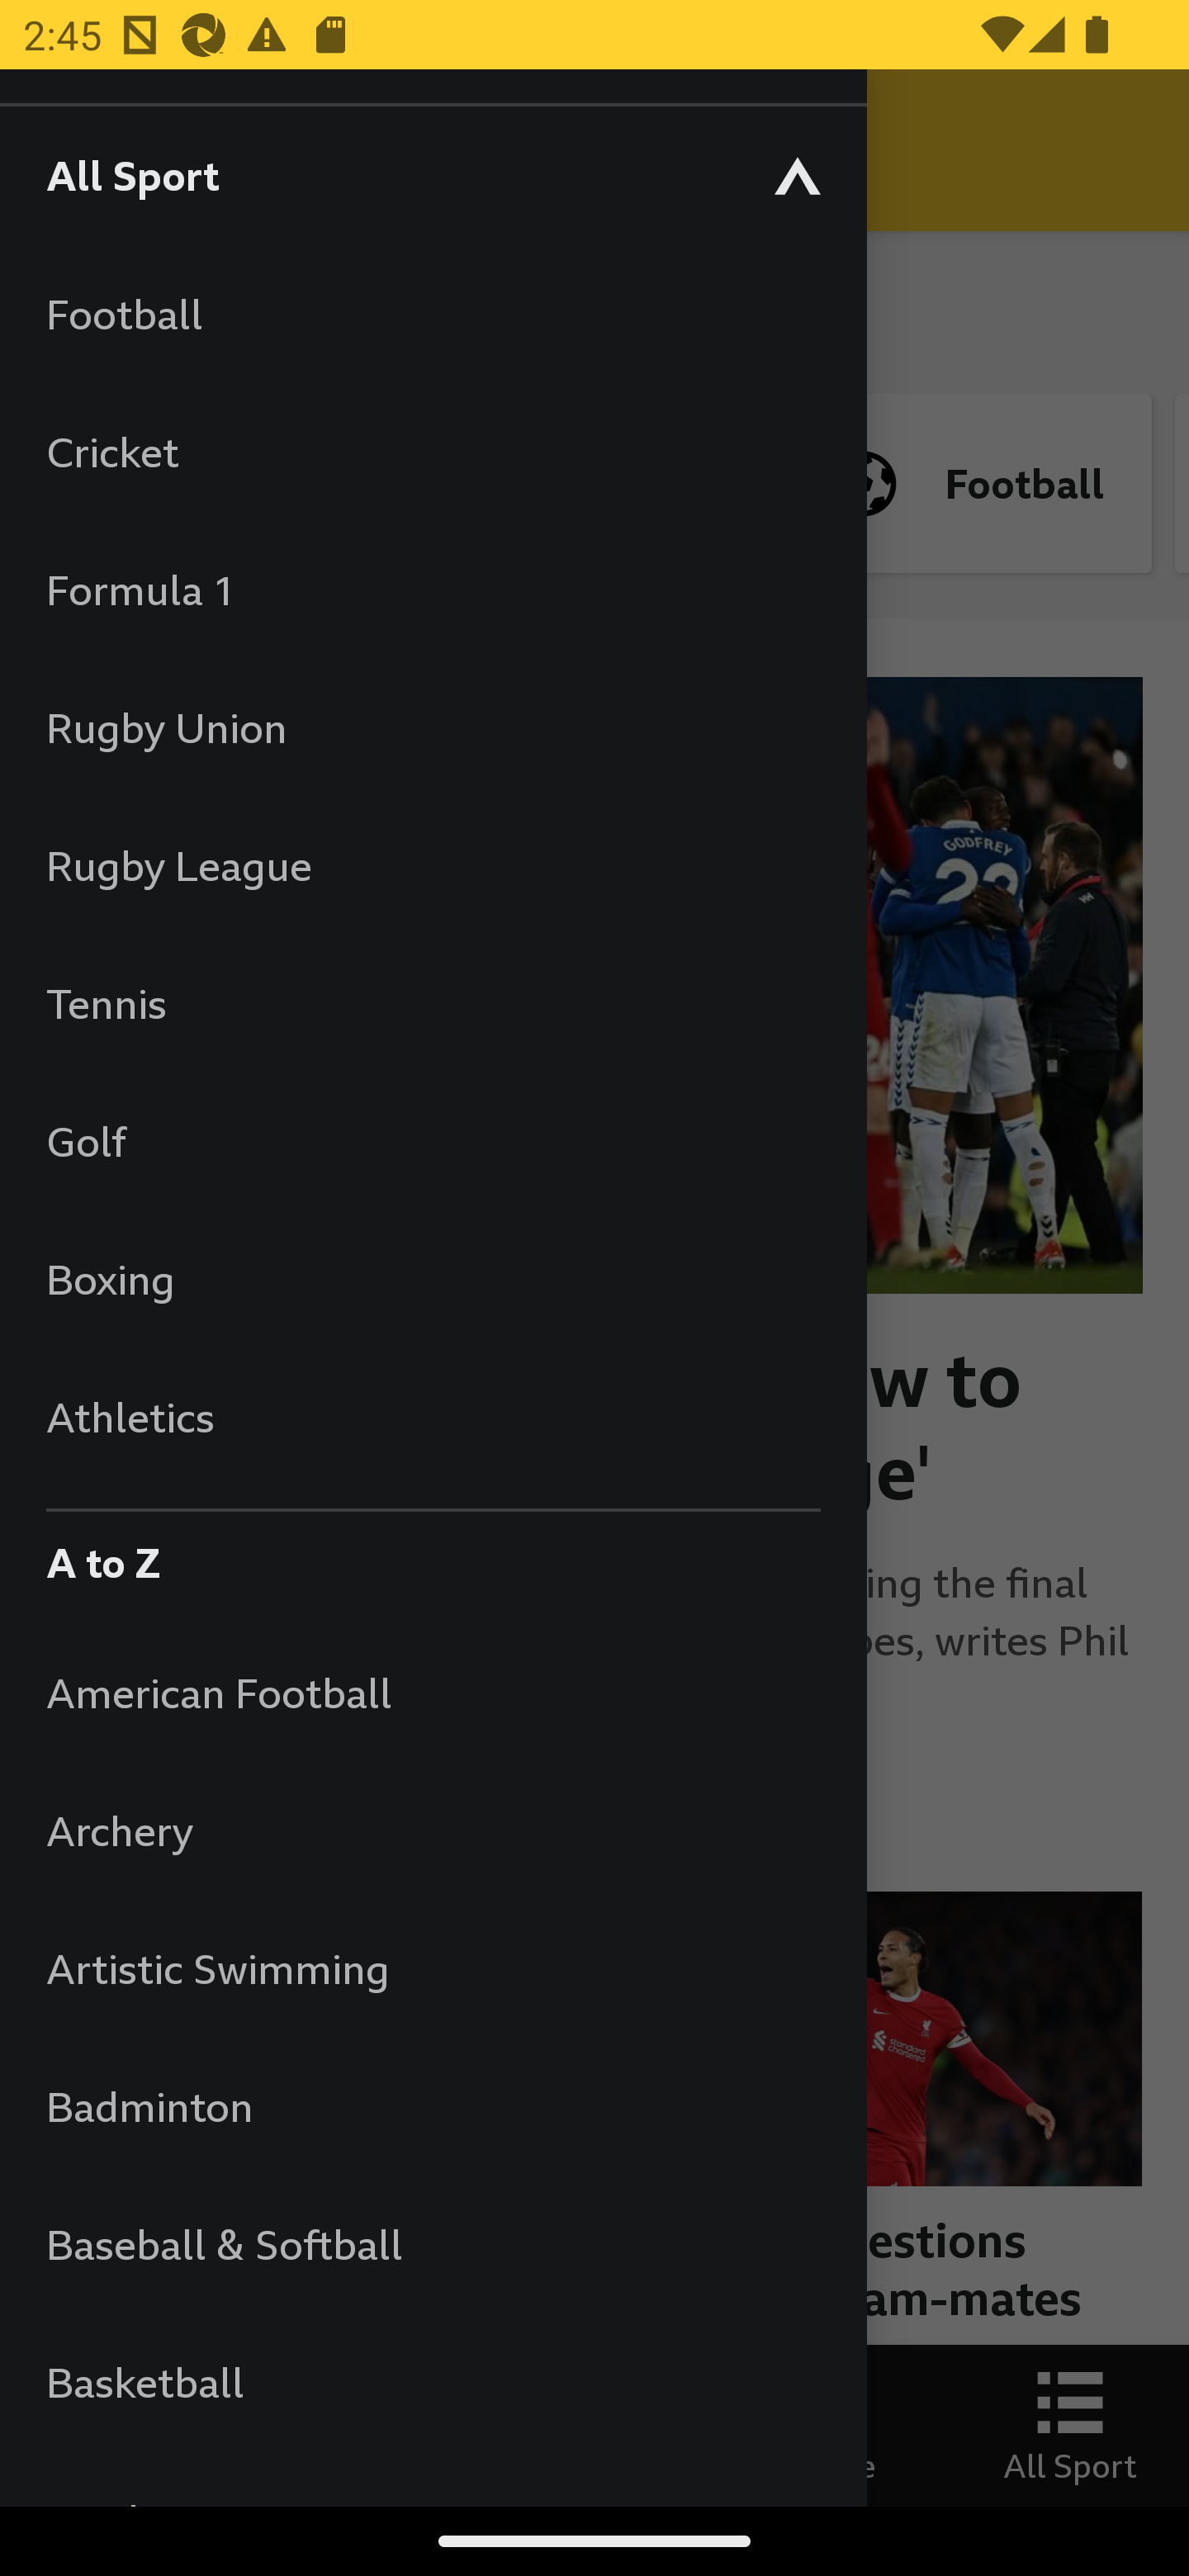 This screenshot has width=1189, height=2576. What do you see at coordinates (433, 314) in the screenshot?
I see `Football` at bounding box center [433, 314].